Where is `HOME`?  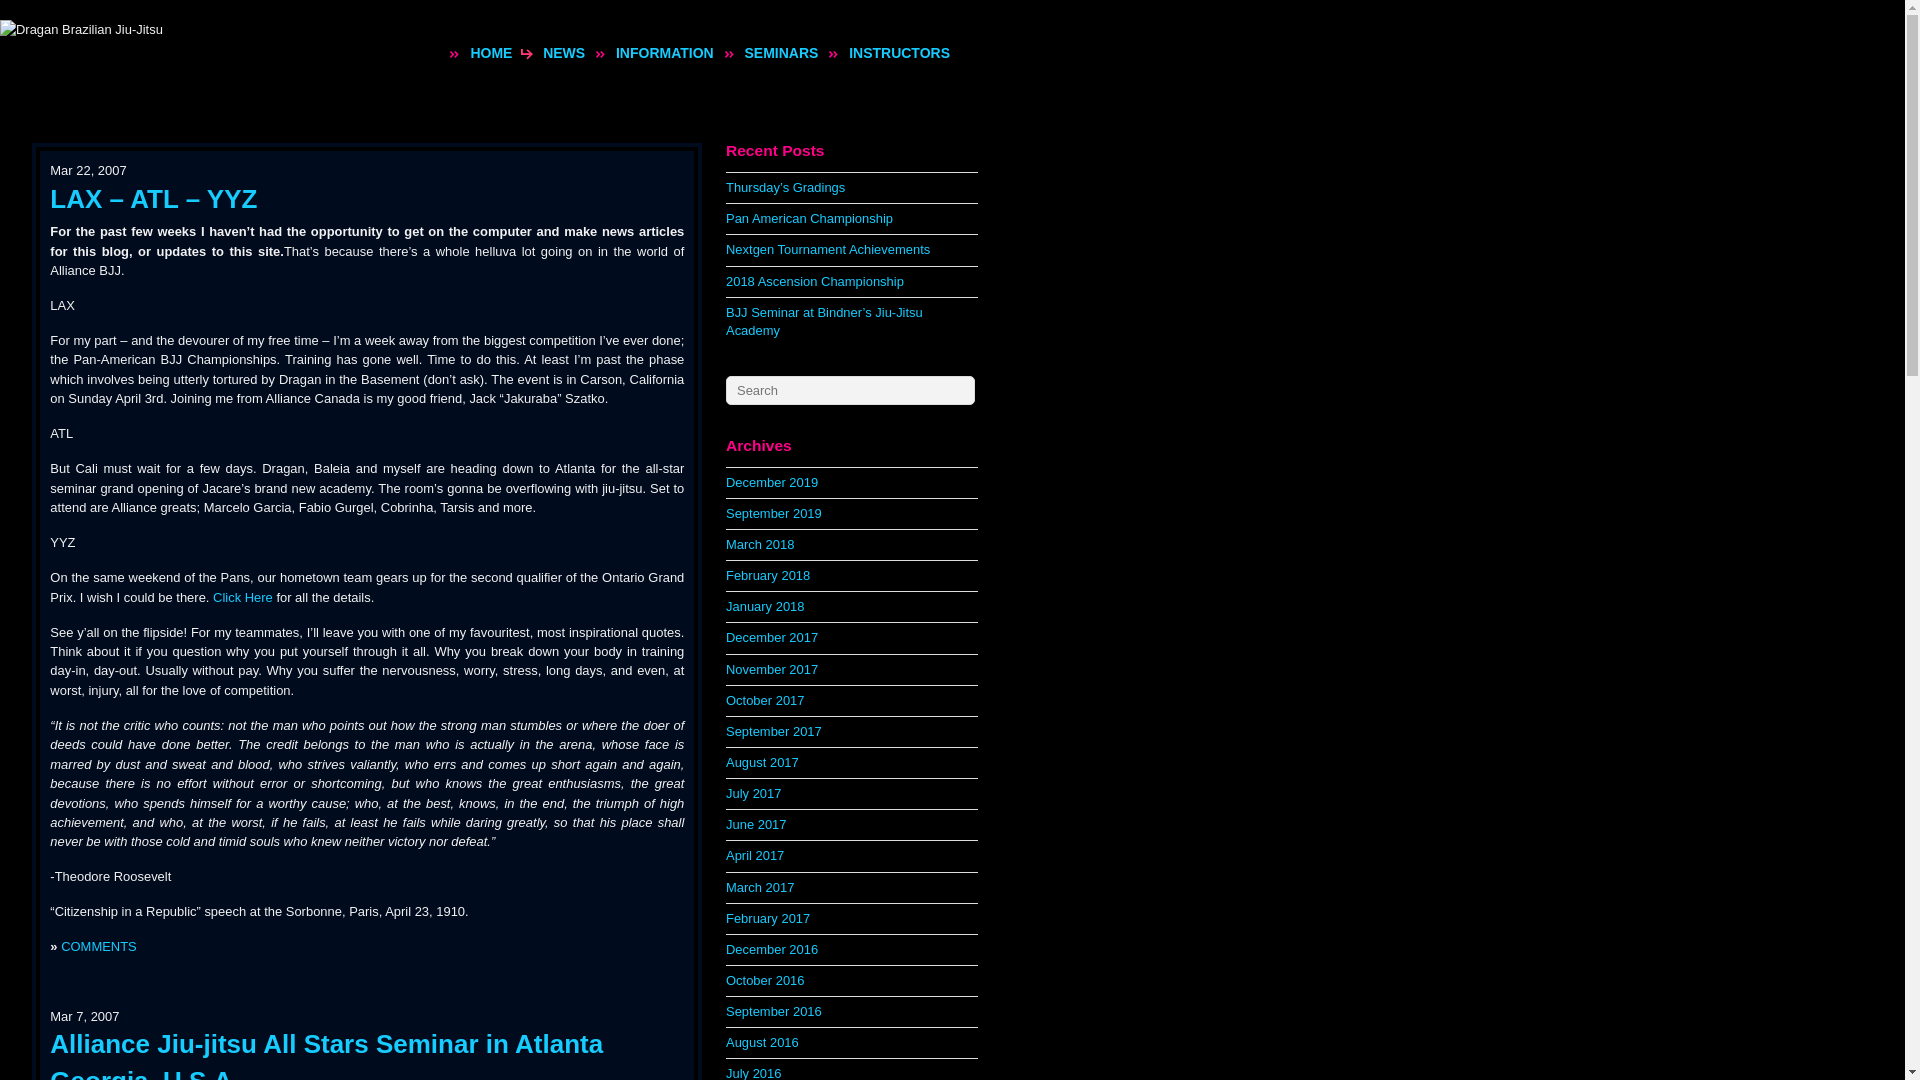 HOME is located at coordinates (491, 52).